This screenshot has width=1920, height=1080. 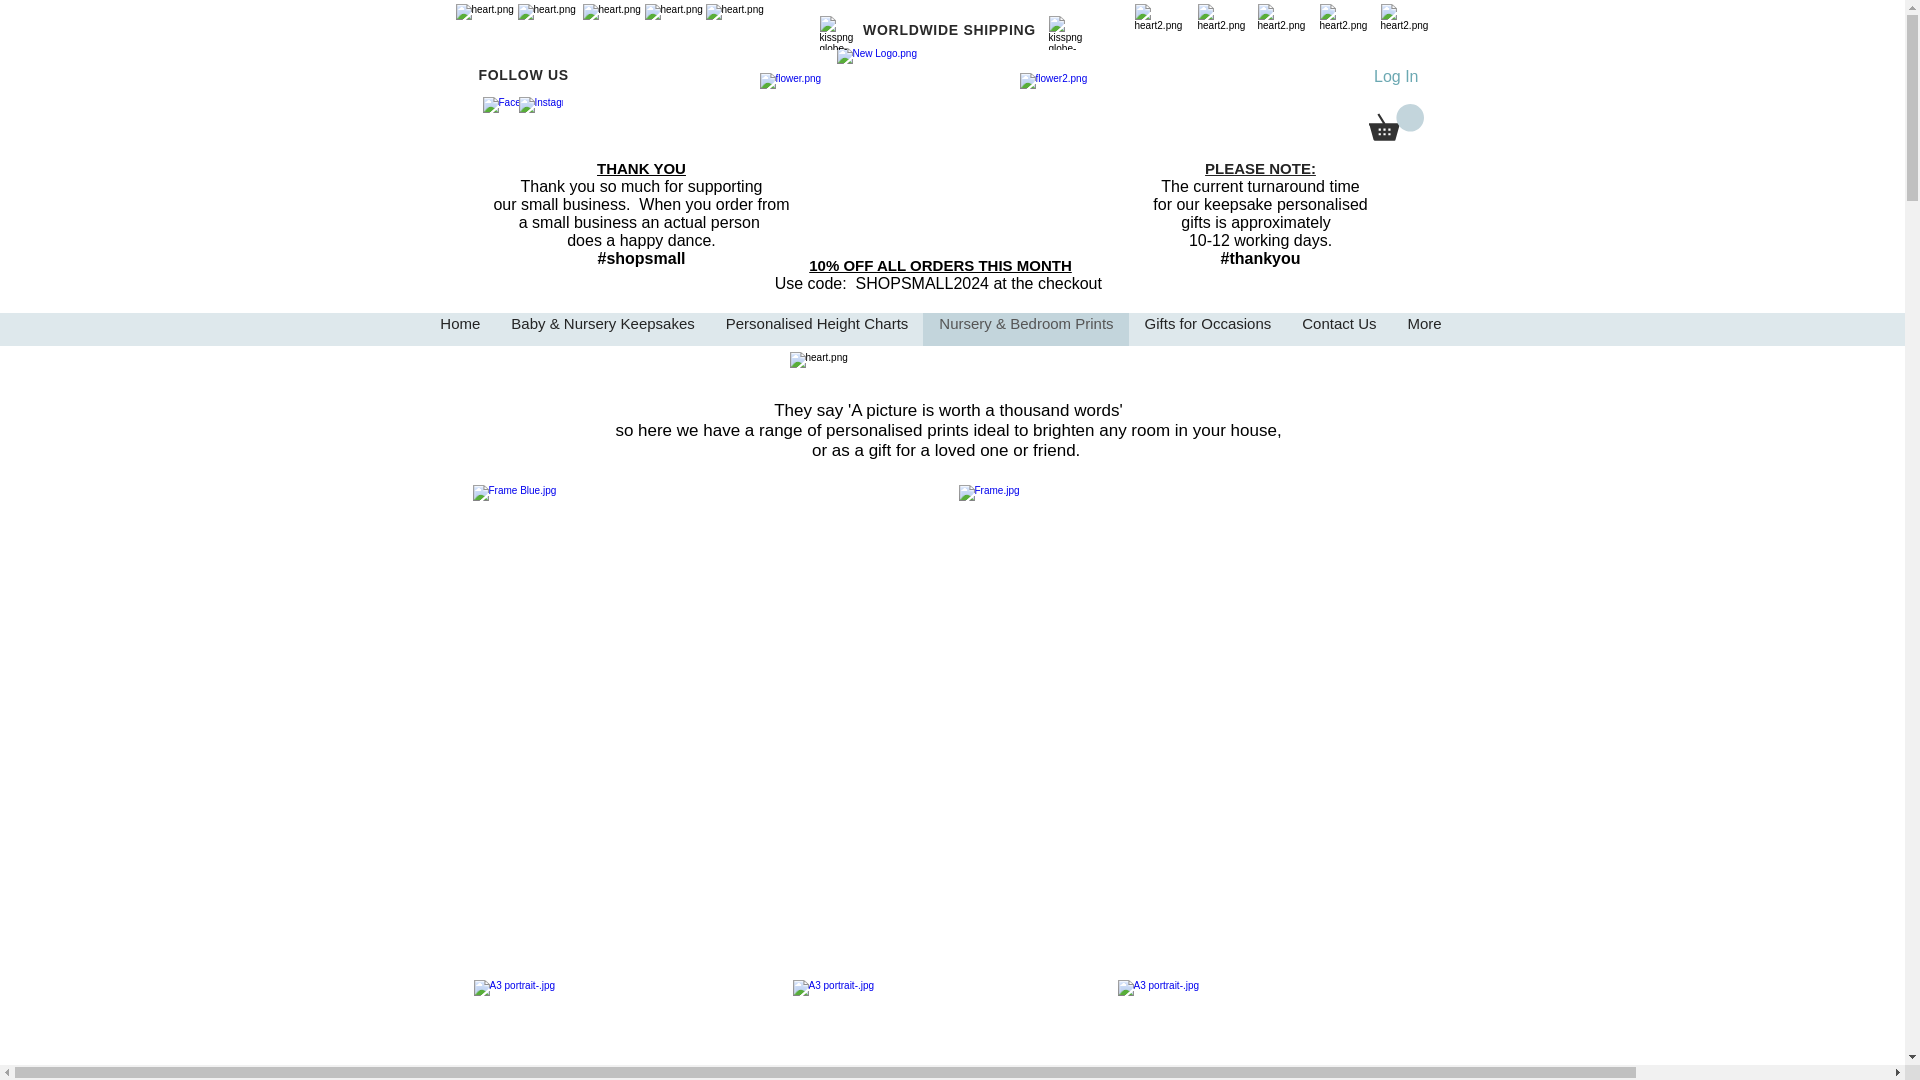 I want to click on Log In, so click(x=1396, y=76).